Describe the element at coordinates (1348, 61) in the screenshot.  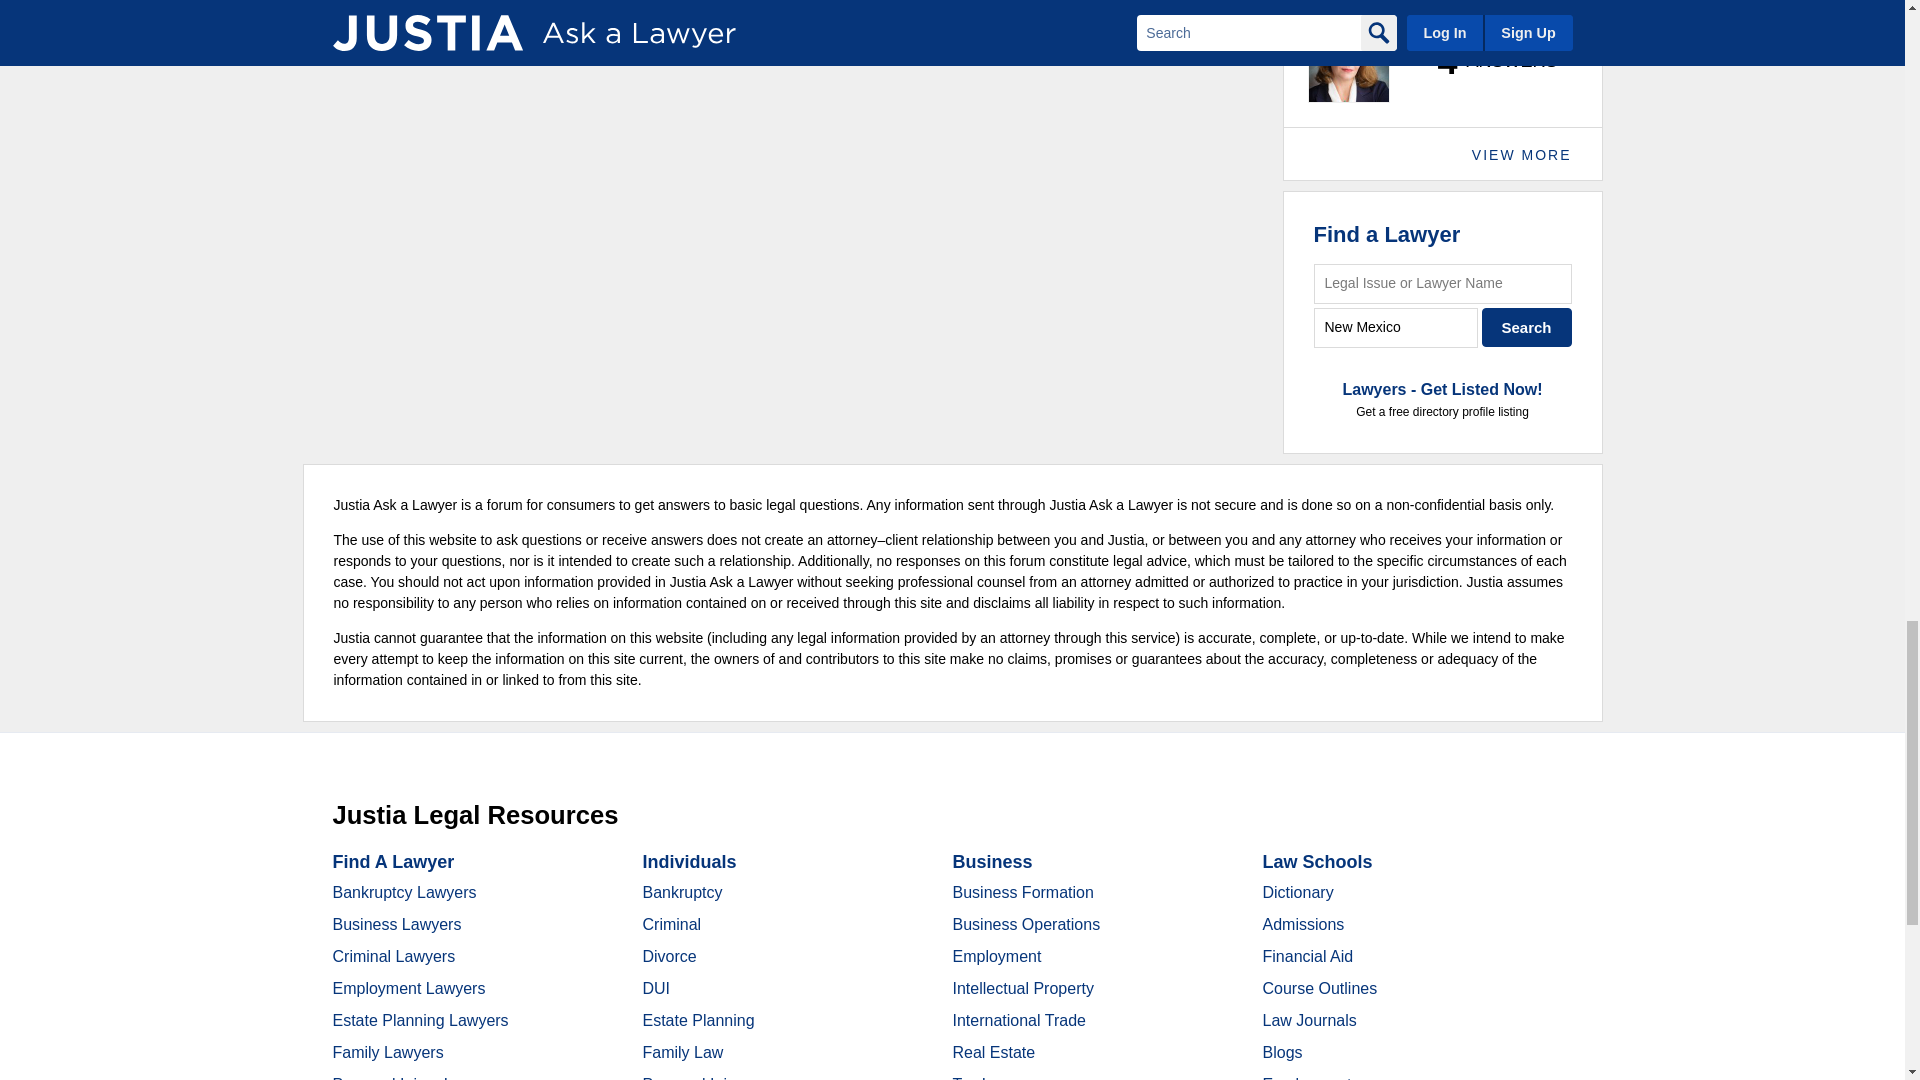
I see `Ask a Lawyer - Leaderboard - Lawyer Photo` at that location.